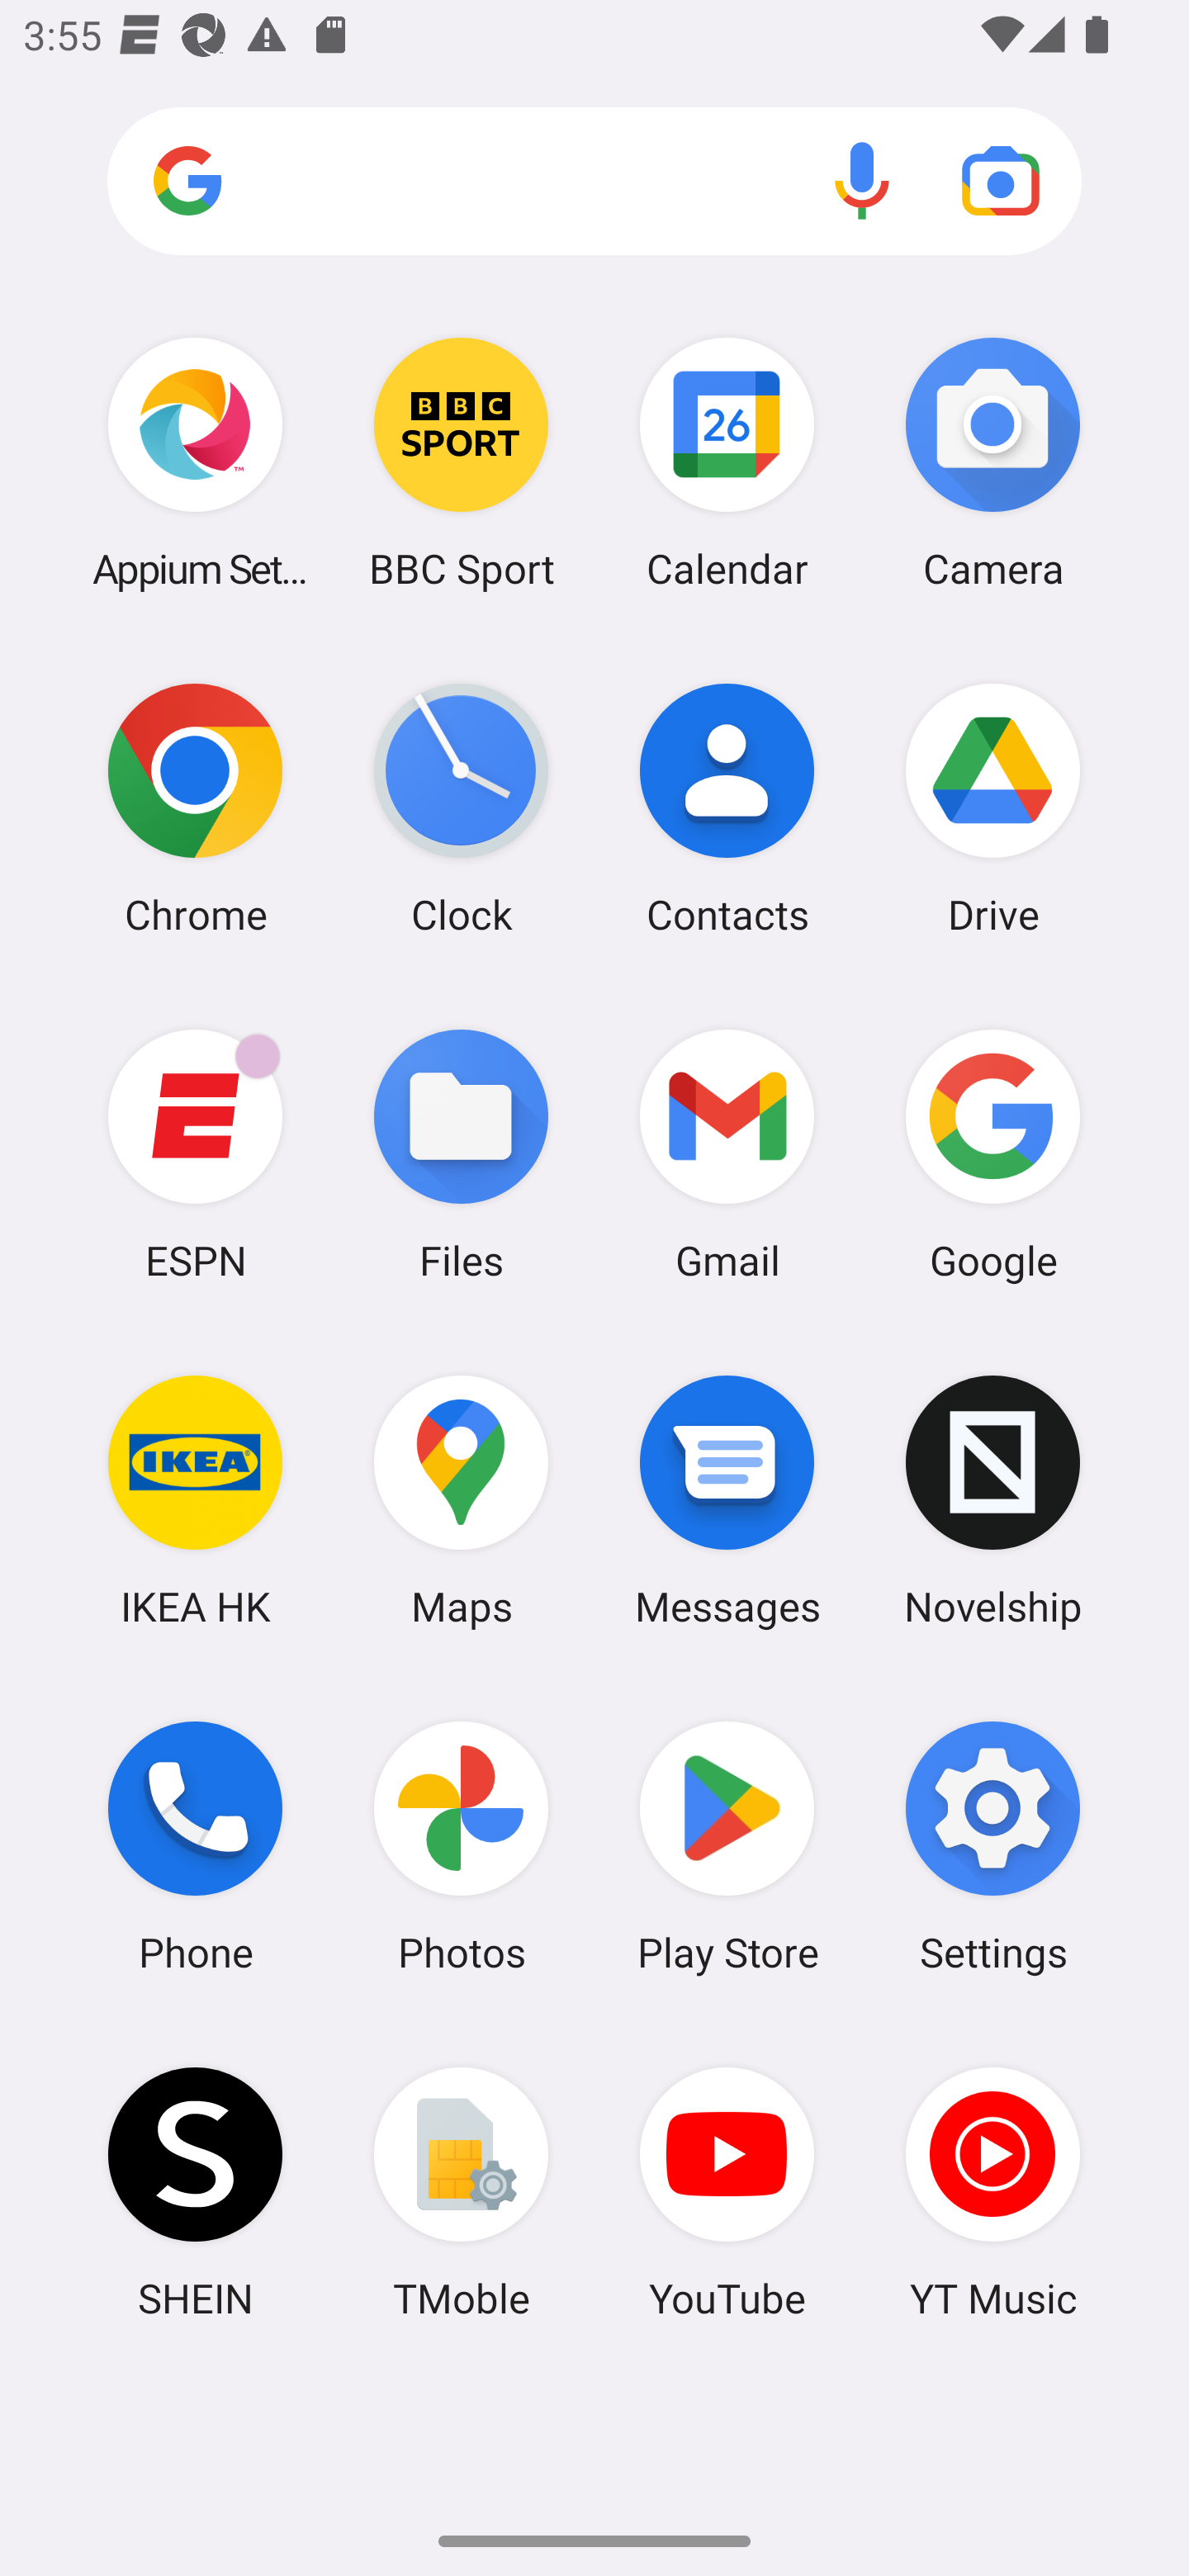 This screenshot has width=1189, height=2576. I want to click on Camera, so click(992, 462).